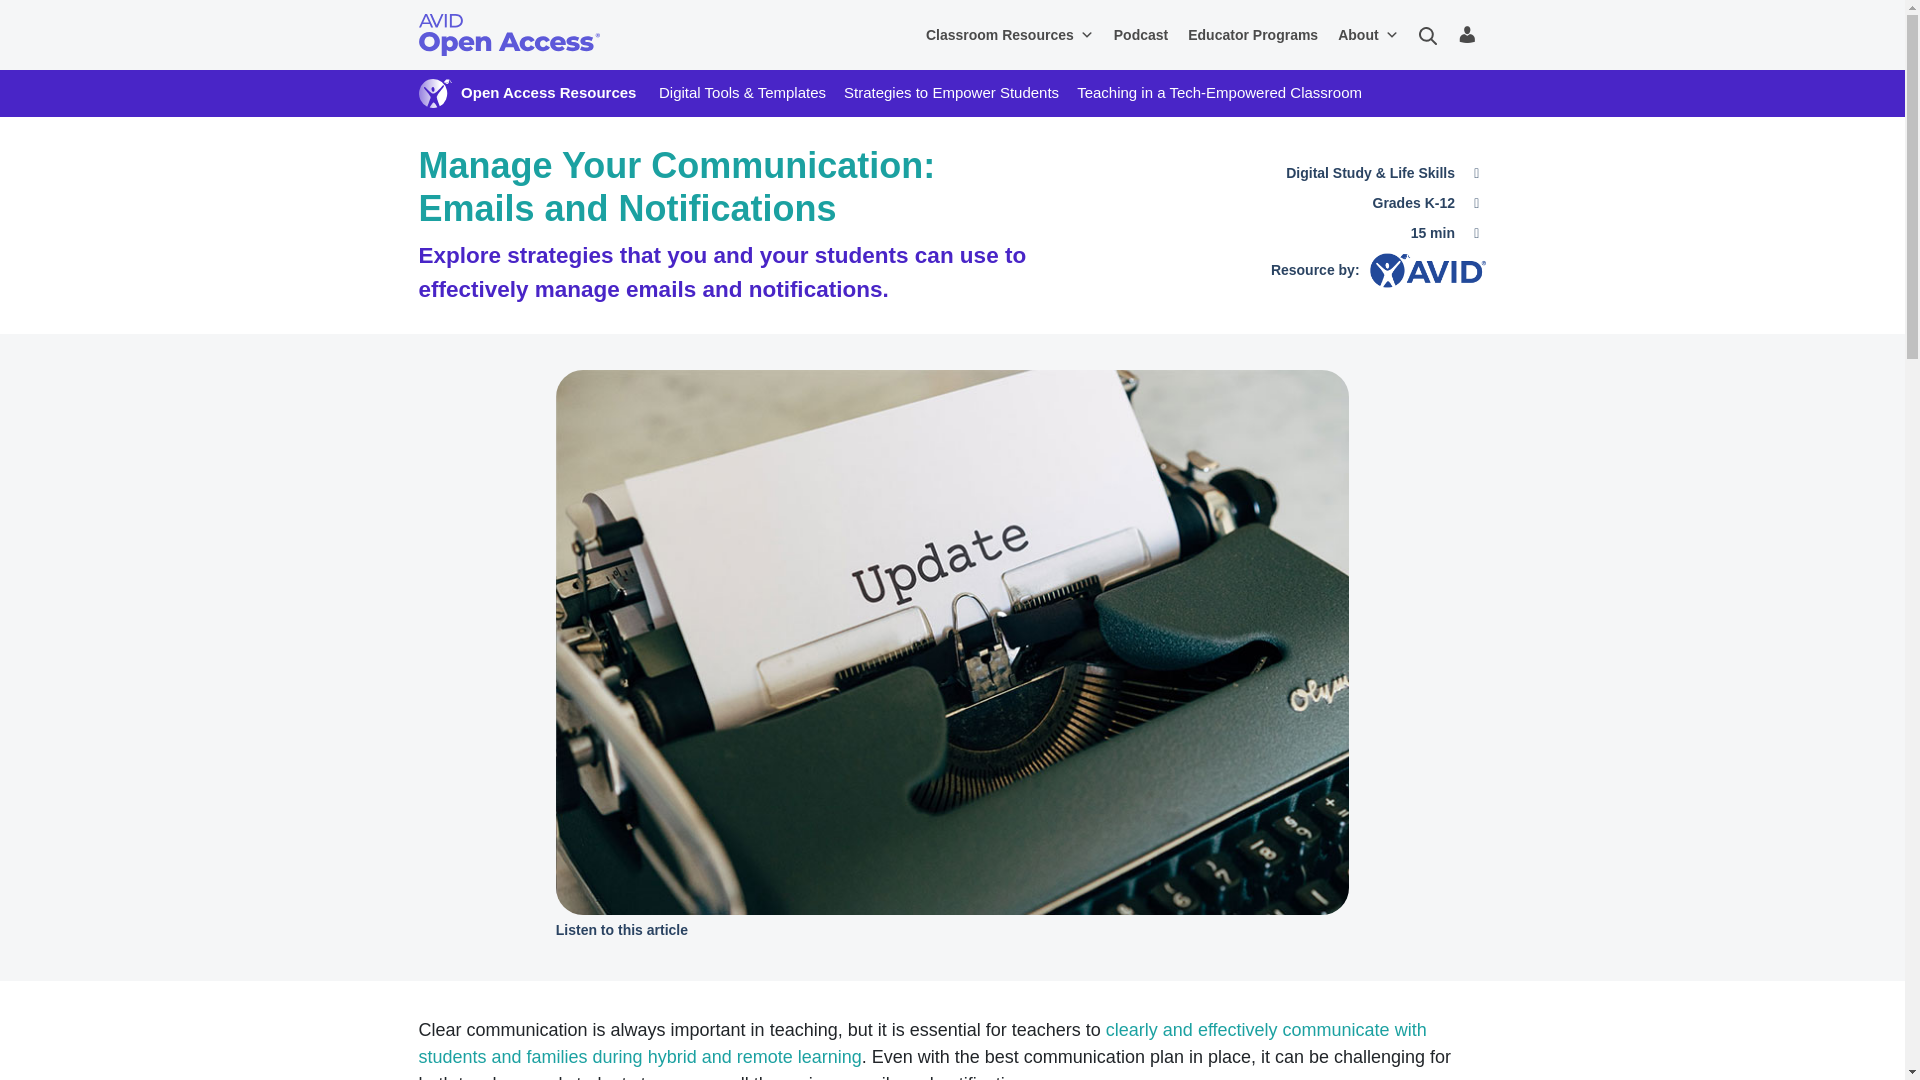  Describe the element at coordinates (1219, 92) in the screenshot. I see `Teaching in a Tech-Empowered Classroom` at that location.